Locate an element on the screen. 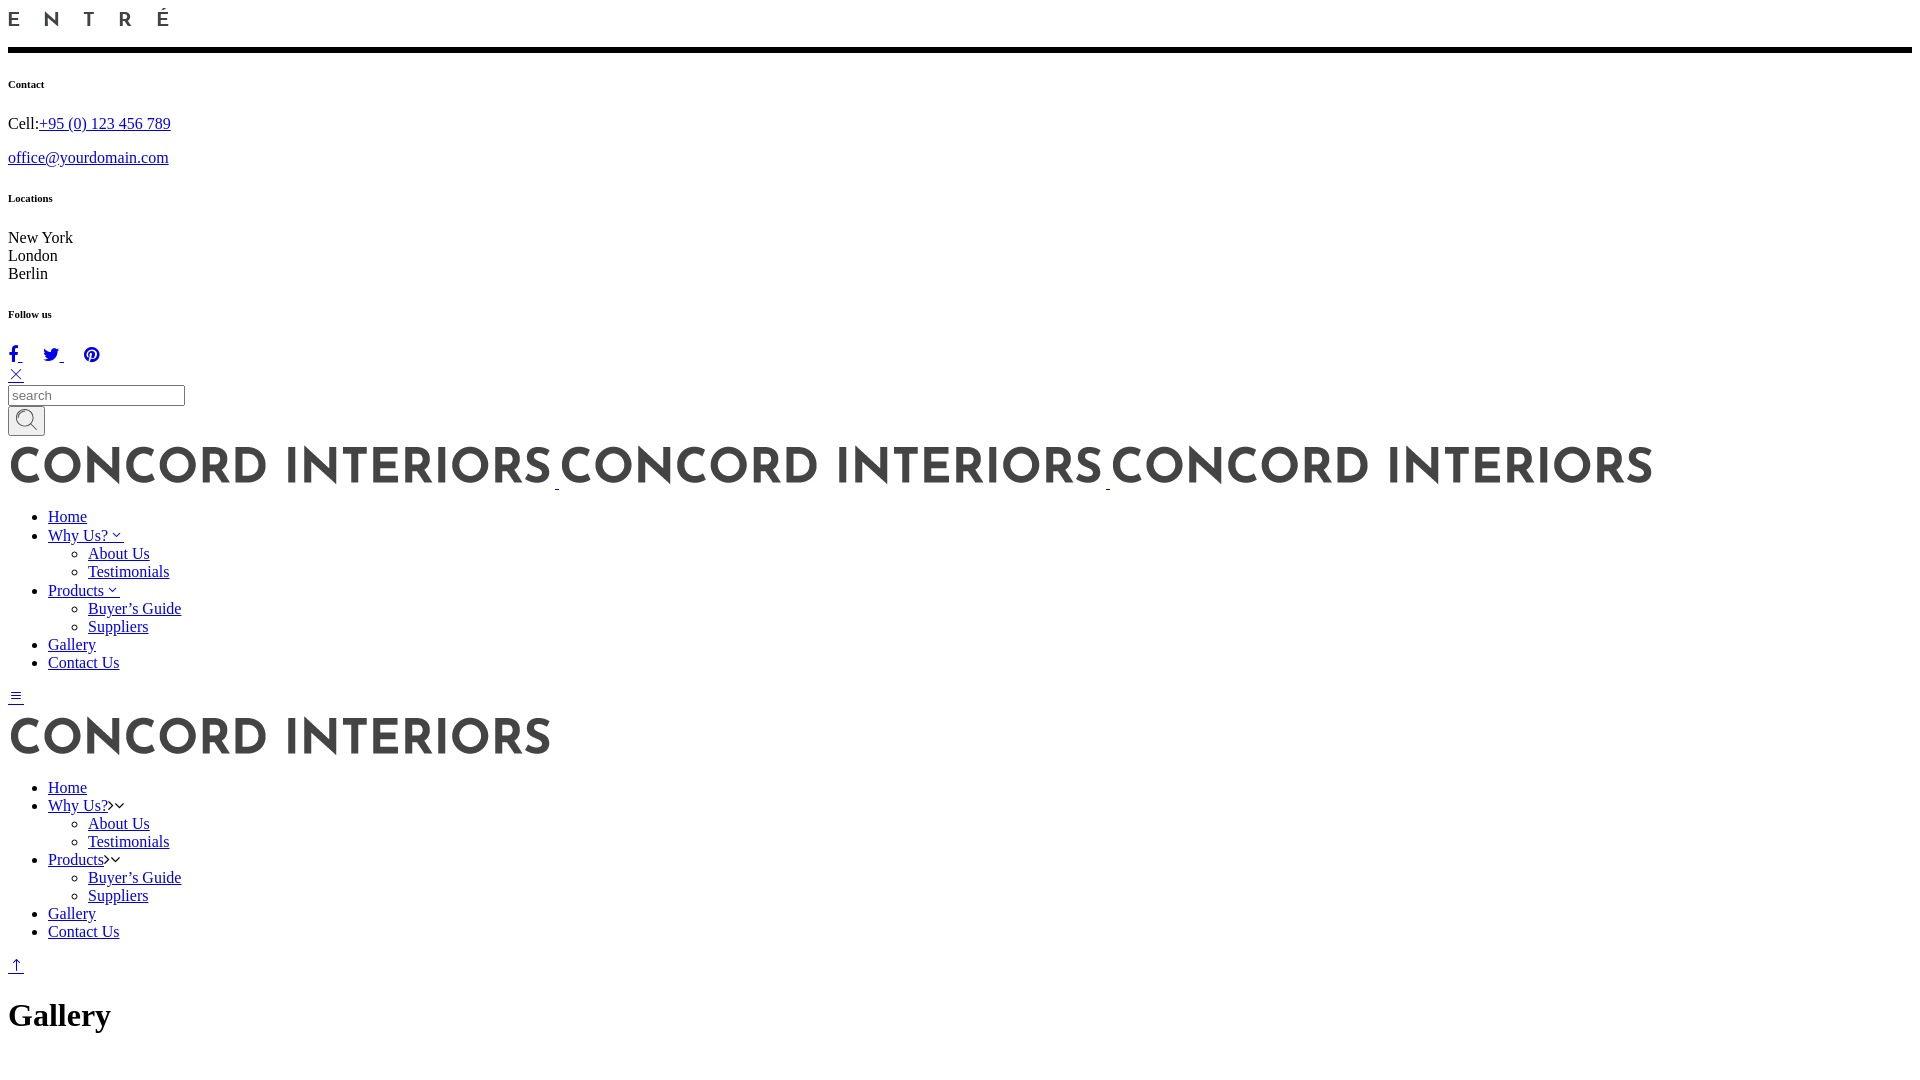 Image resolution: width=1920 pixels, height=1080 pixels. Contact Us is located at coordinates (84, 662).